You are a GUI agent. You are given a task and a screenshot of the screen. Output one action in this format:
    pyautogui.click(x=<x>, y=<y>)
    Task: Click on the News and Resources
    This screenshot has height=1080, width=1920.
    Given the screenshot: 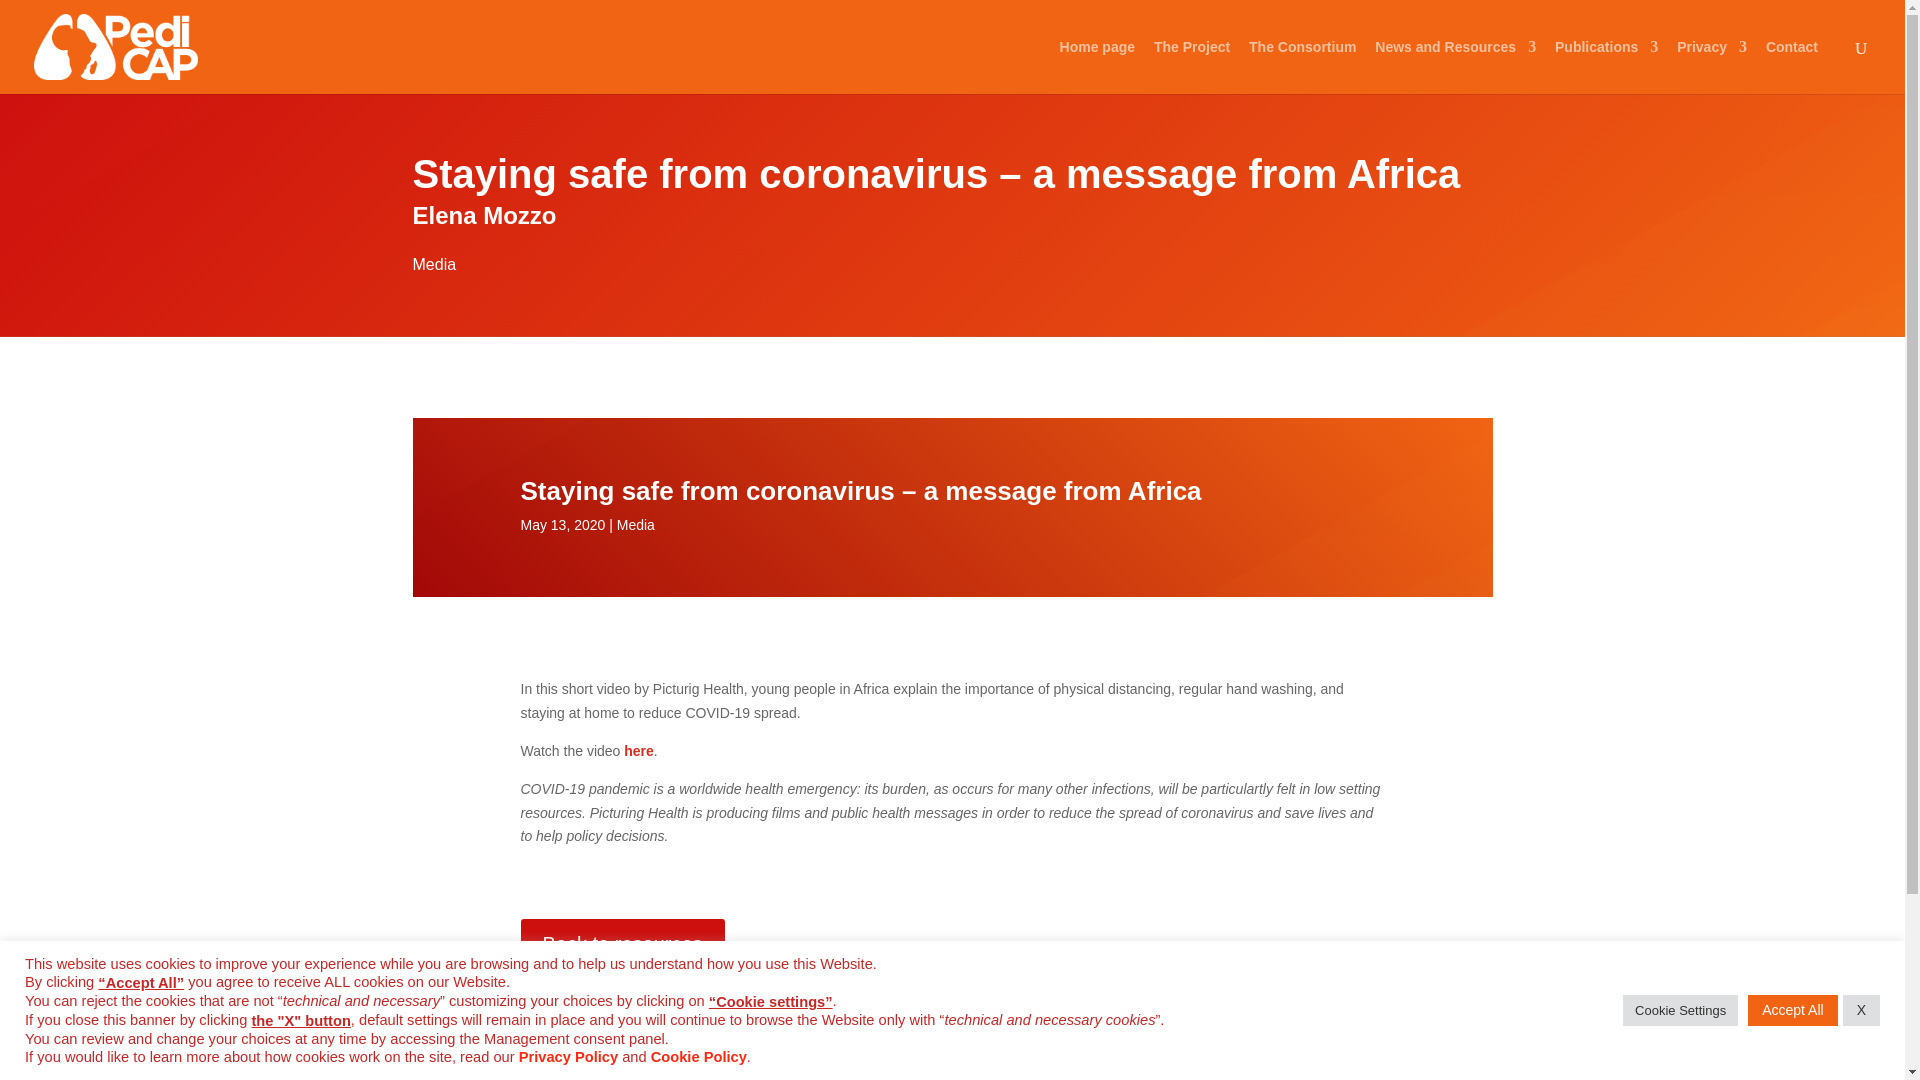 What is the action you would take?
    pyautogui.click(x=1455, y=66)
    